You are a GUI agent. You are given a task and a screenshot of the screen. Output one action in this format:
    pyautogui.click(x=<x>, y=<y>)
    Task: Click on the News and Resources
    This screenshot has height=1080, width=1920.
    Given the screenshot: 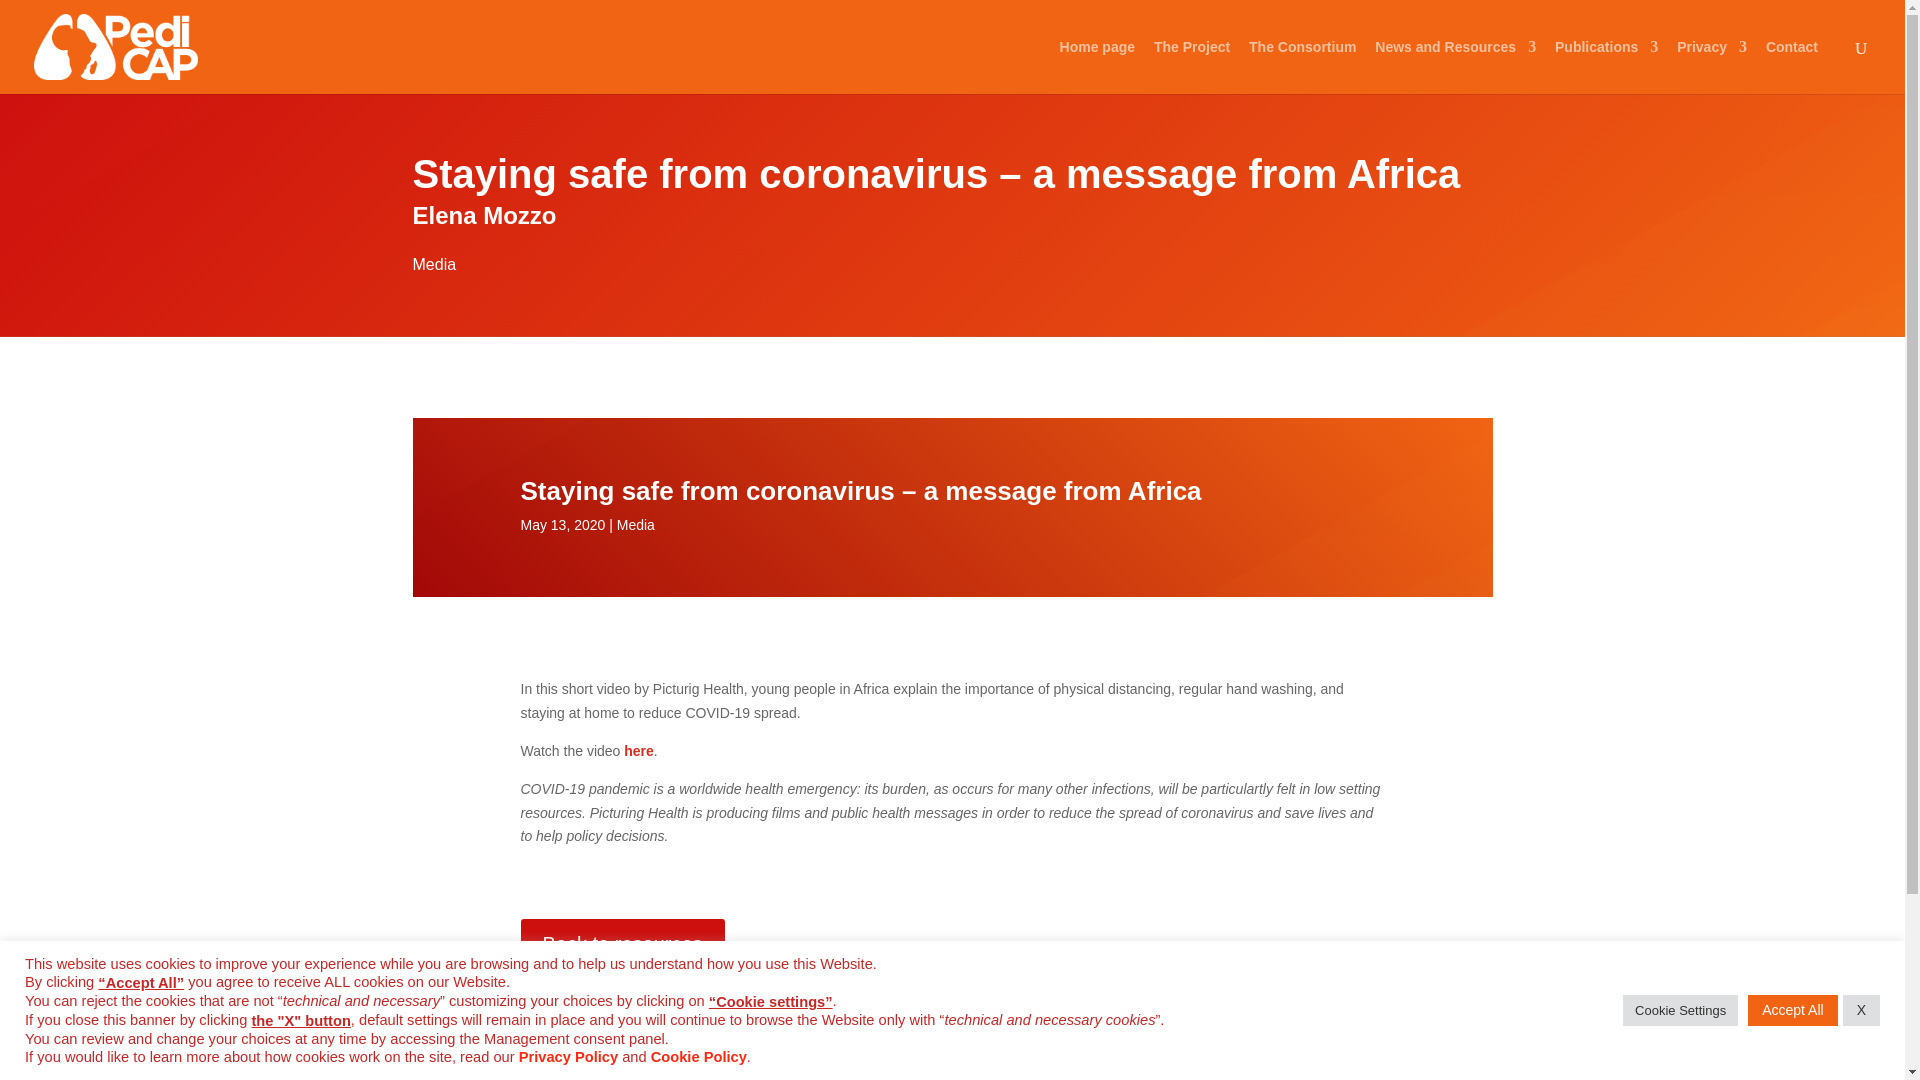 What is the action you would take?
    pyautogui.click(x=1455, y=66)
    